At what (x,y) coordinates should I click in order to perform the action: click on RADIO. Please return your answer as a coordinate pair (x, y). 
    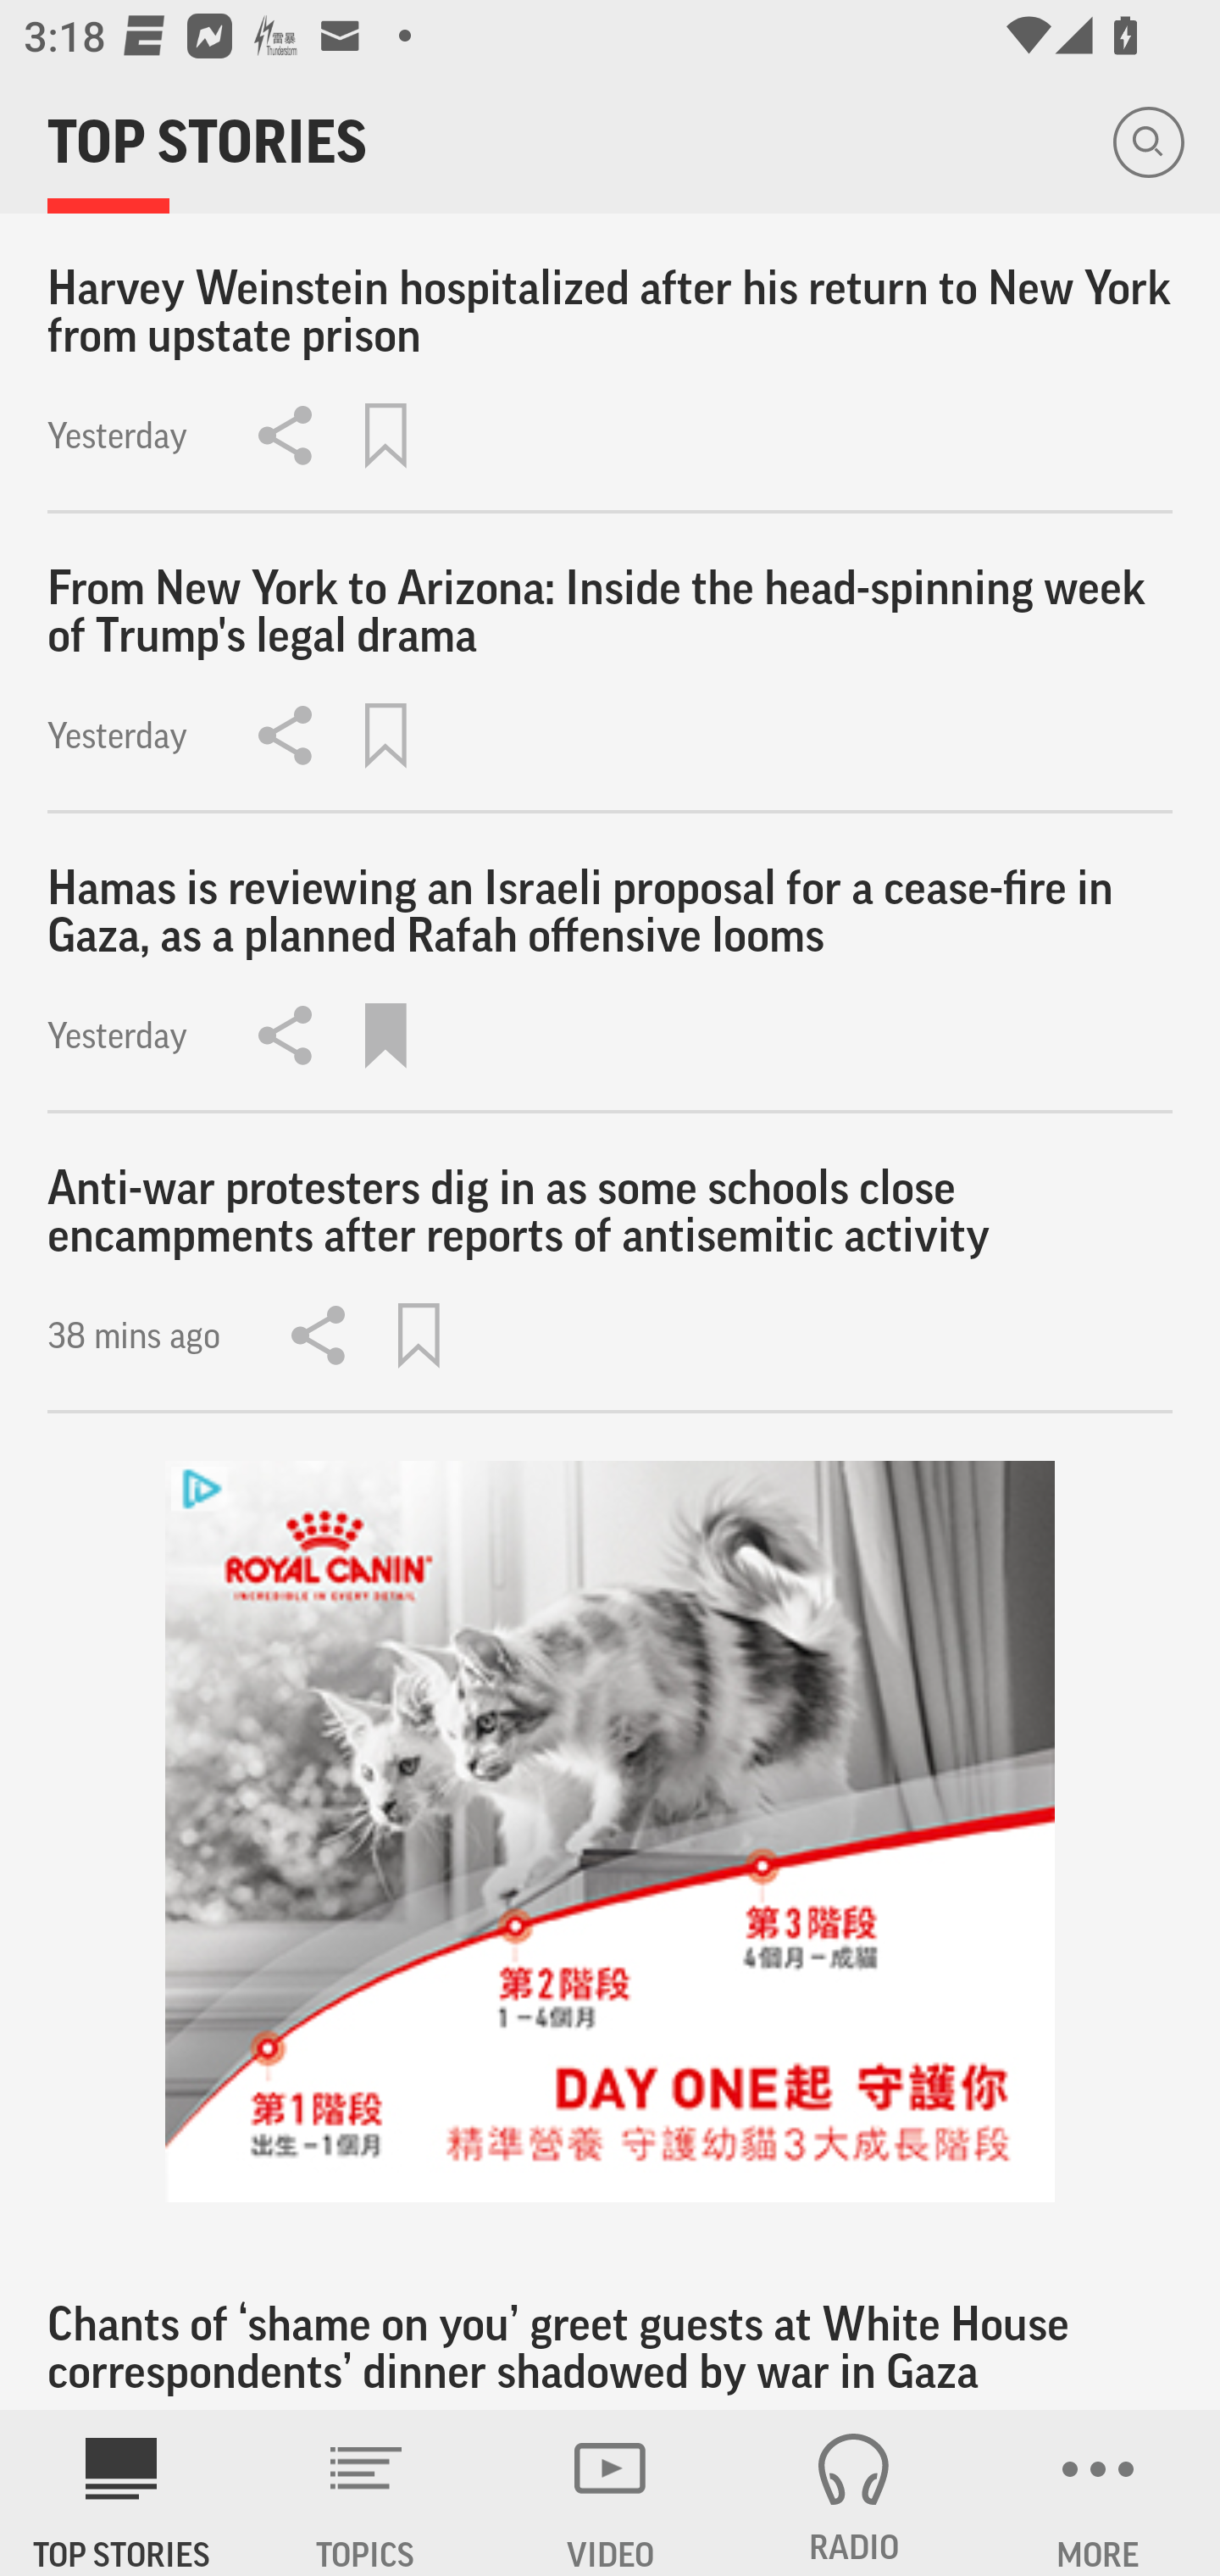
    Looking at the image, I should click on (854, 2493).